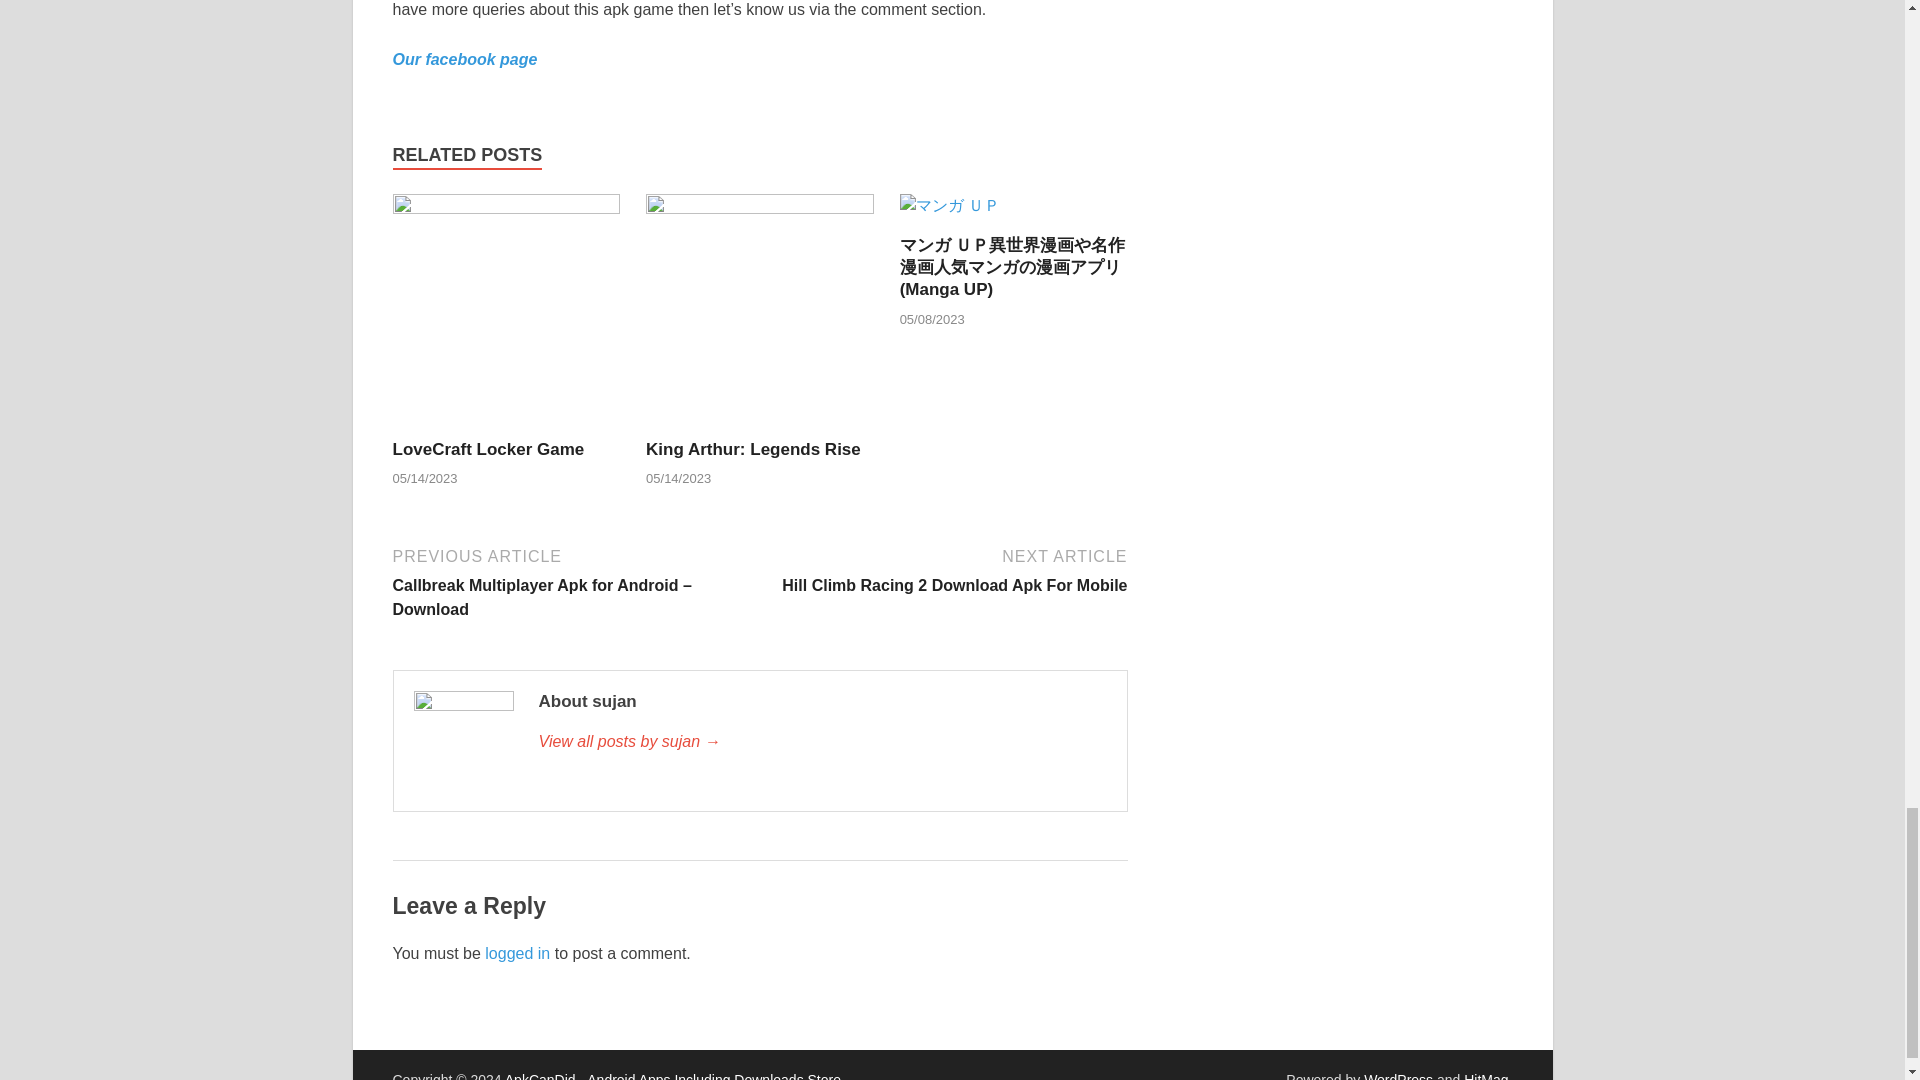 Image resolution: width=1920 pixels, height=1080 pixels. What do you see at coordinates (506, 315) in the screenshot?
I see `LoveCraft Locker Game` at bounding box center [506, 315].